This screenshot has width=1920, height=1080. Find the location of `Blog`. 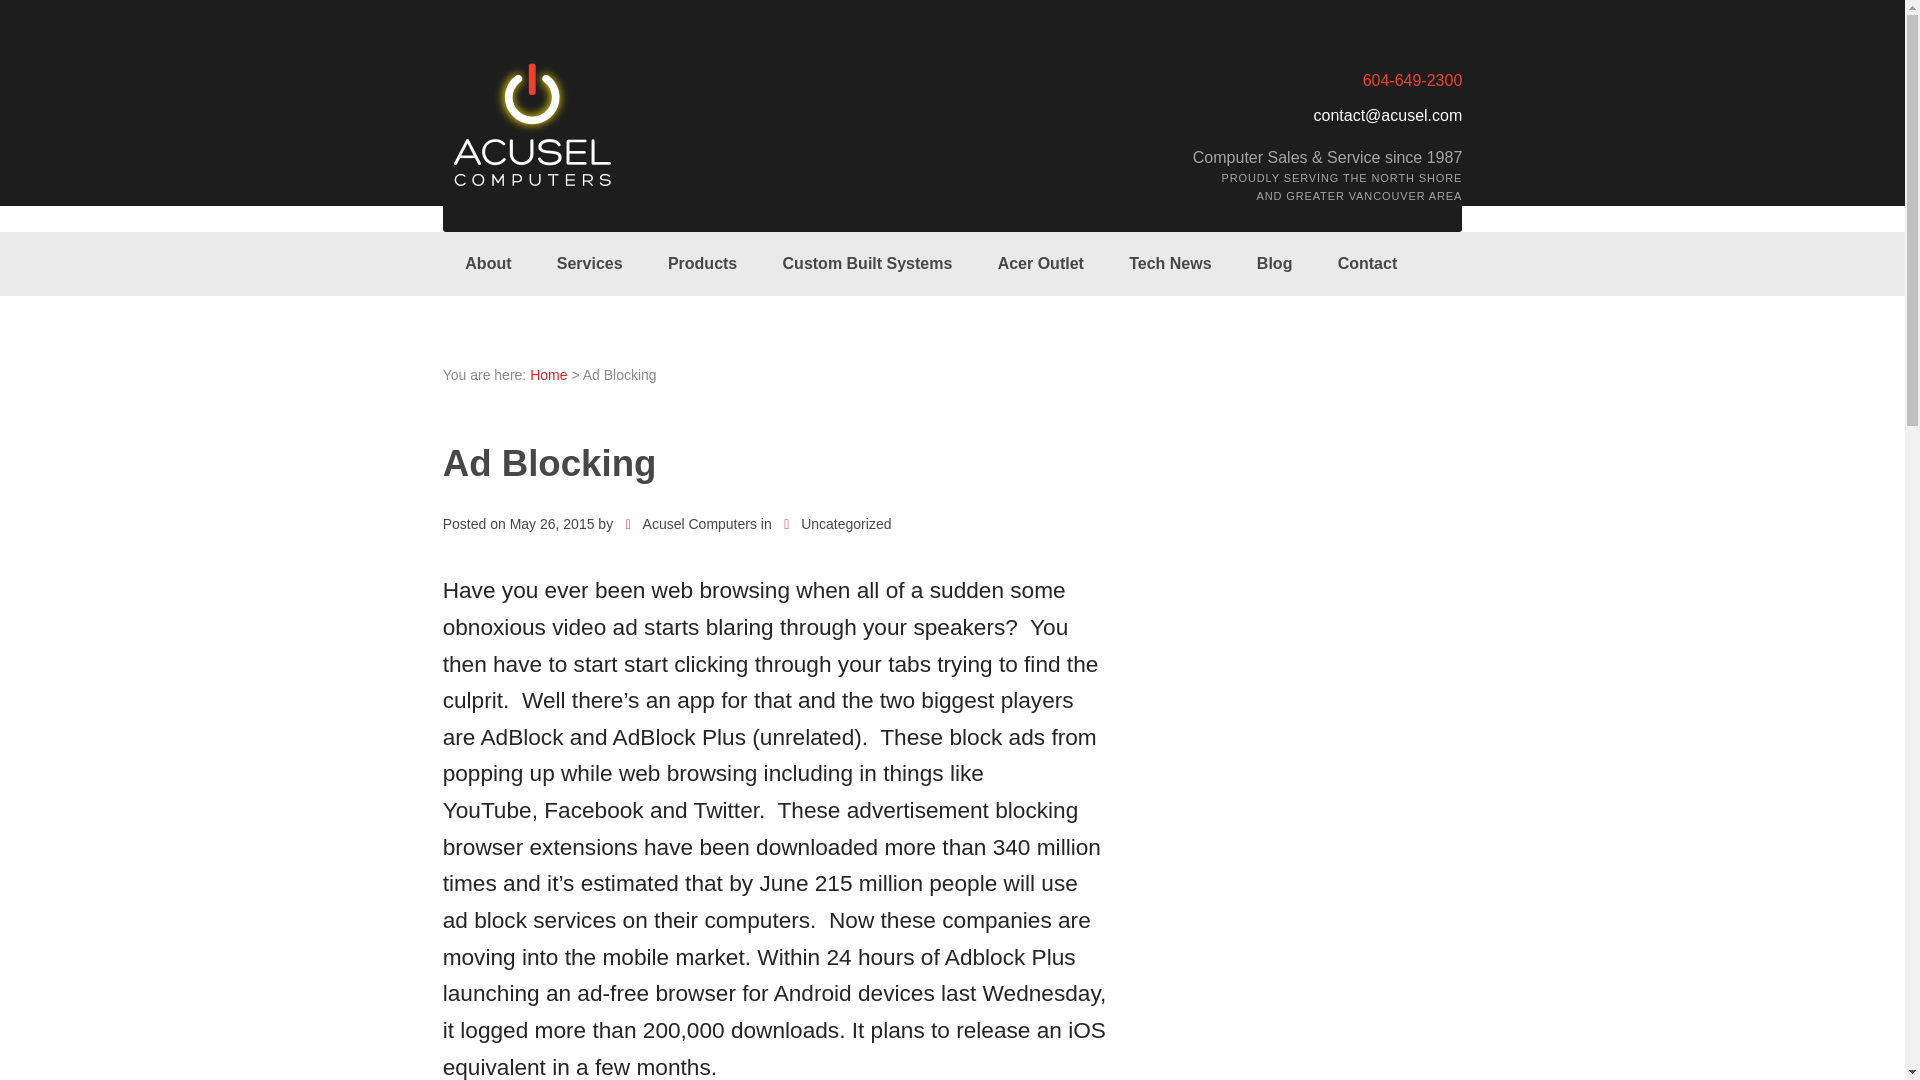

Blog is located at coordinates (1274, 264).